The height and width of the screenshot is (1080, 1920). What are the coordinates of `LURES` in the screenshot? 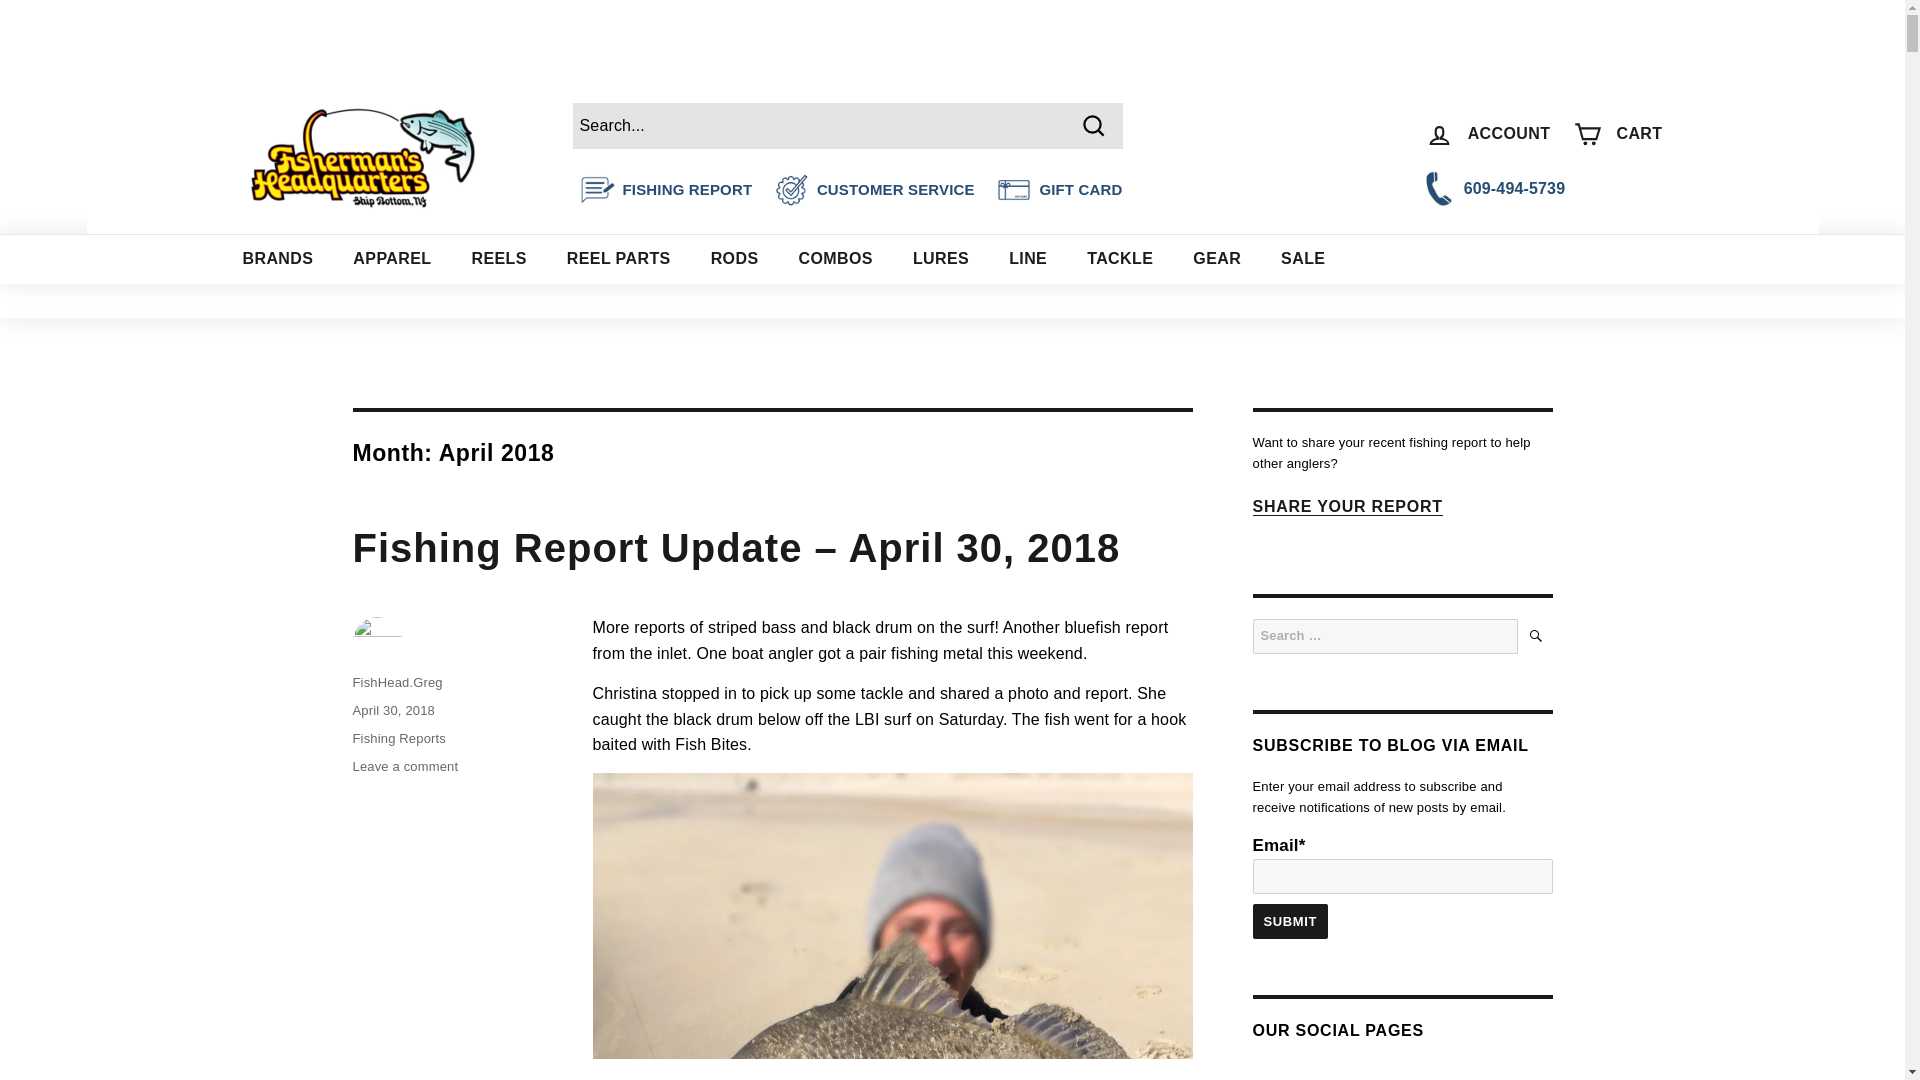 It's located at (940, 259).